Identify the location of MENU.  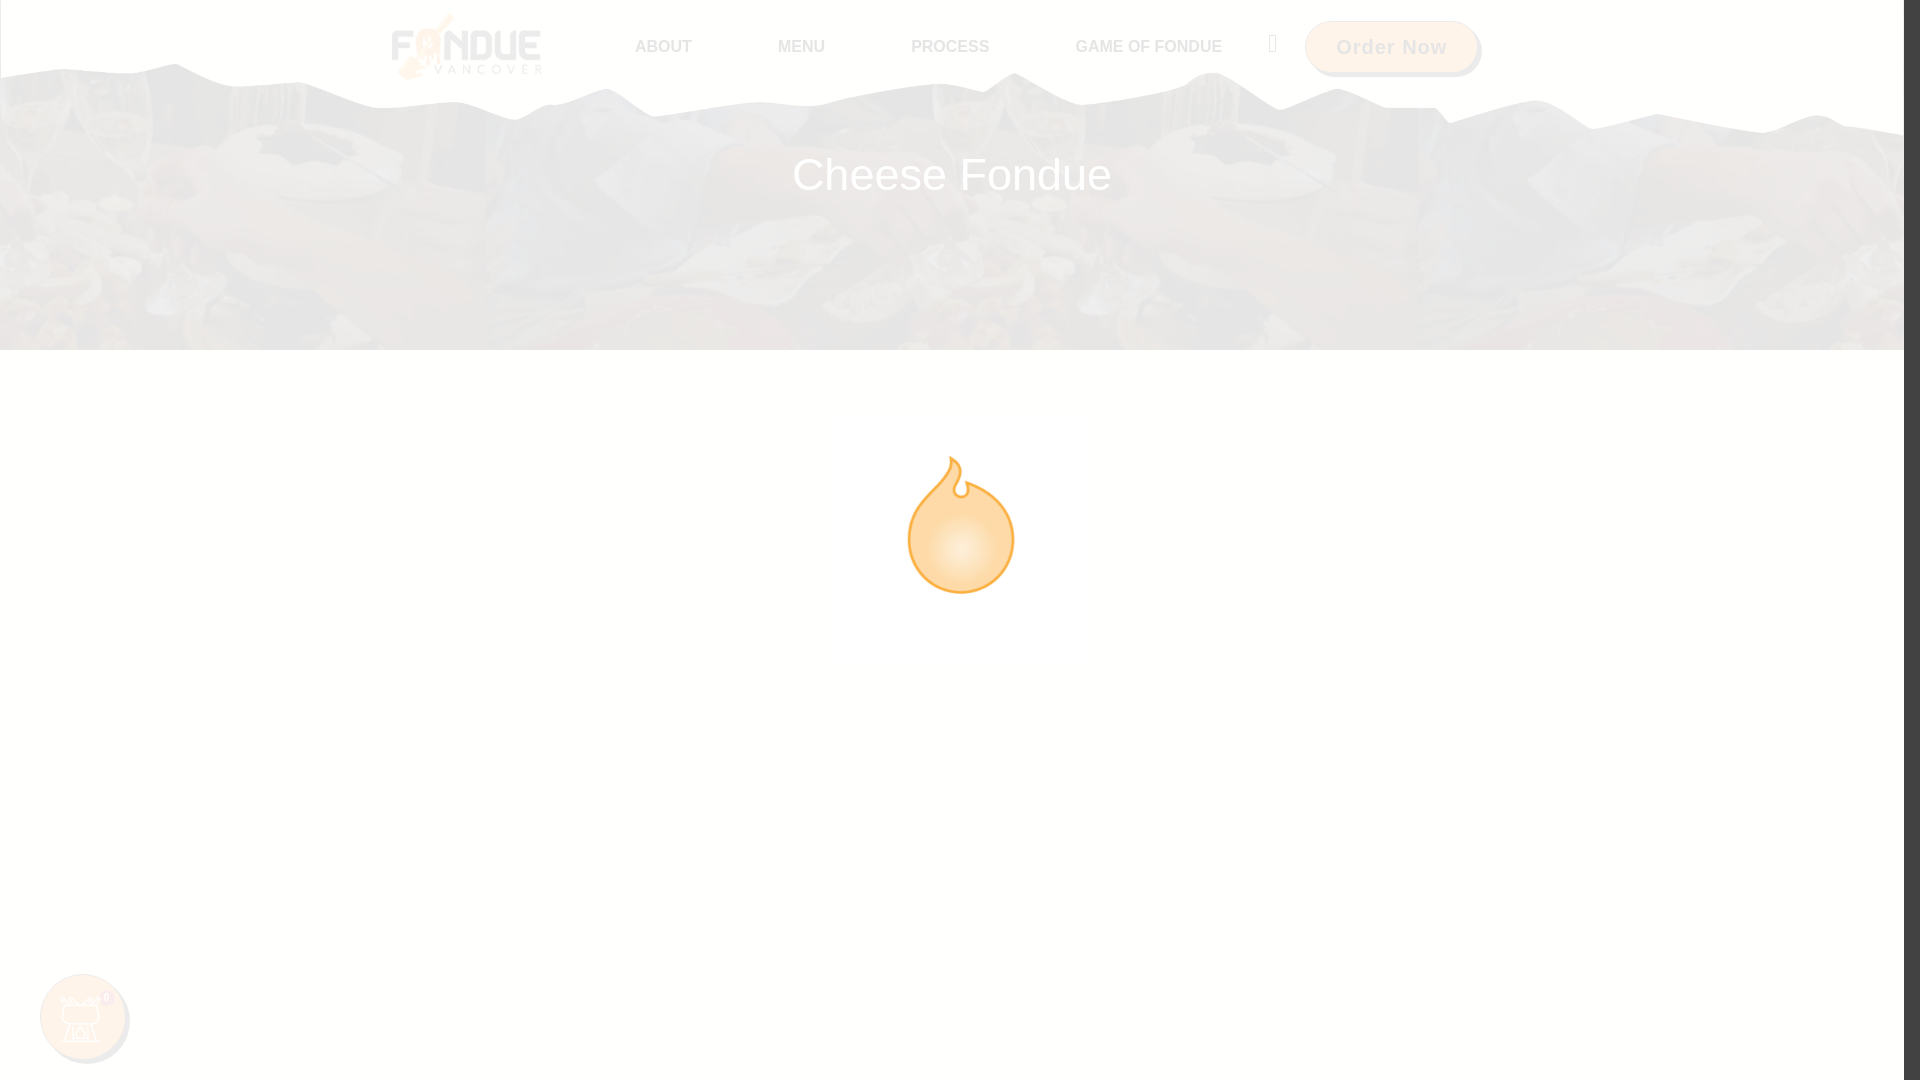
(801, 46).